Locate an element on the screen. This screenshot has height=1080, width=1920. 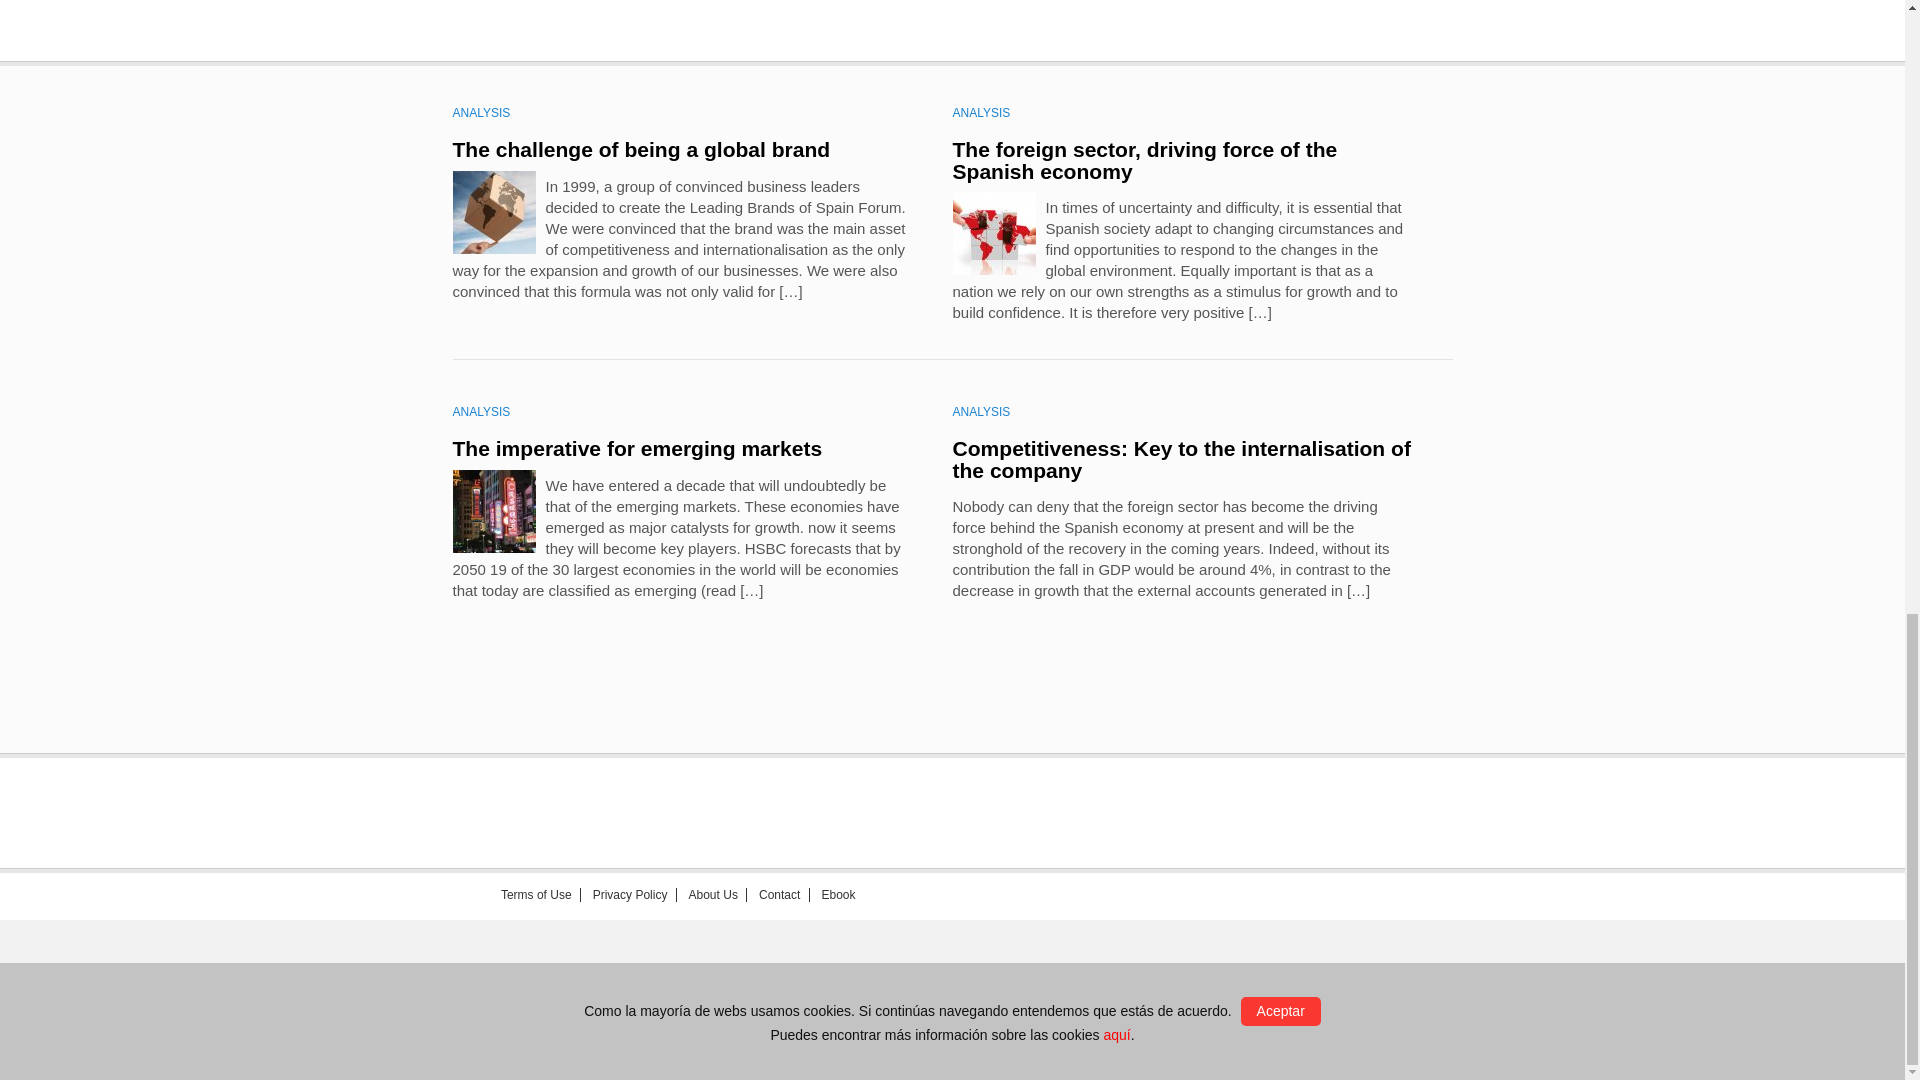
The foreign sector, driving force of the Spanish economy is located at coordinates (1144, 160).